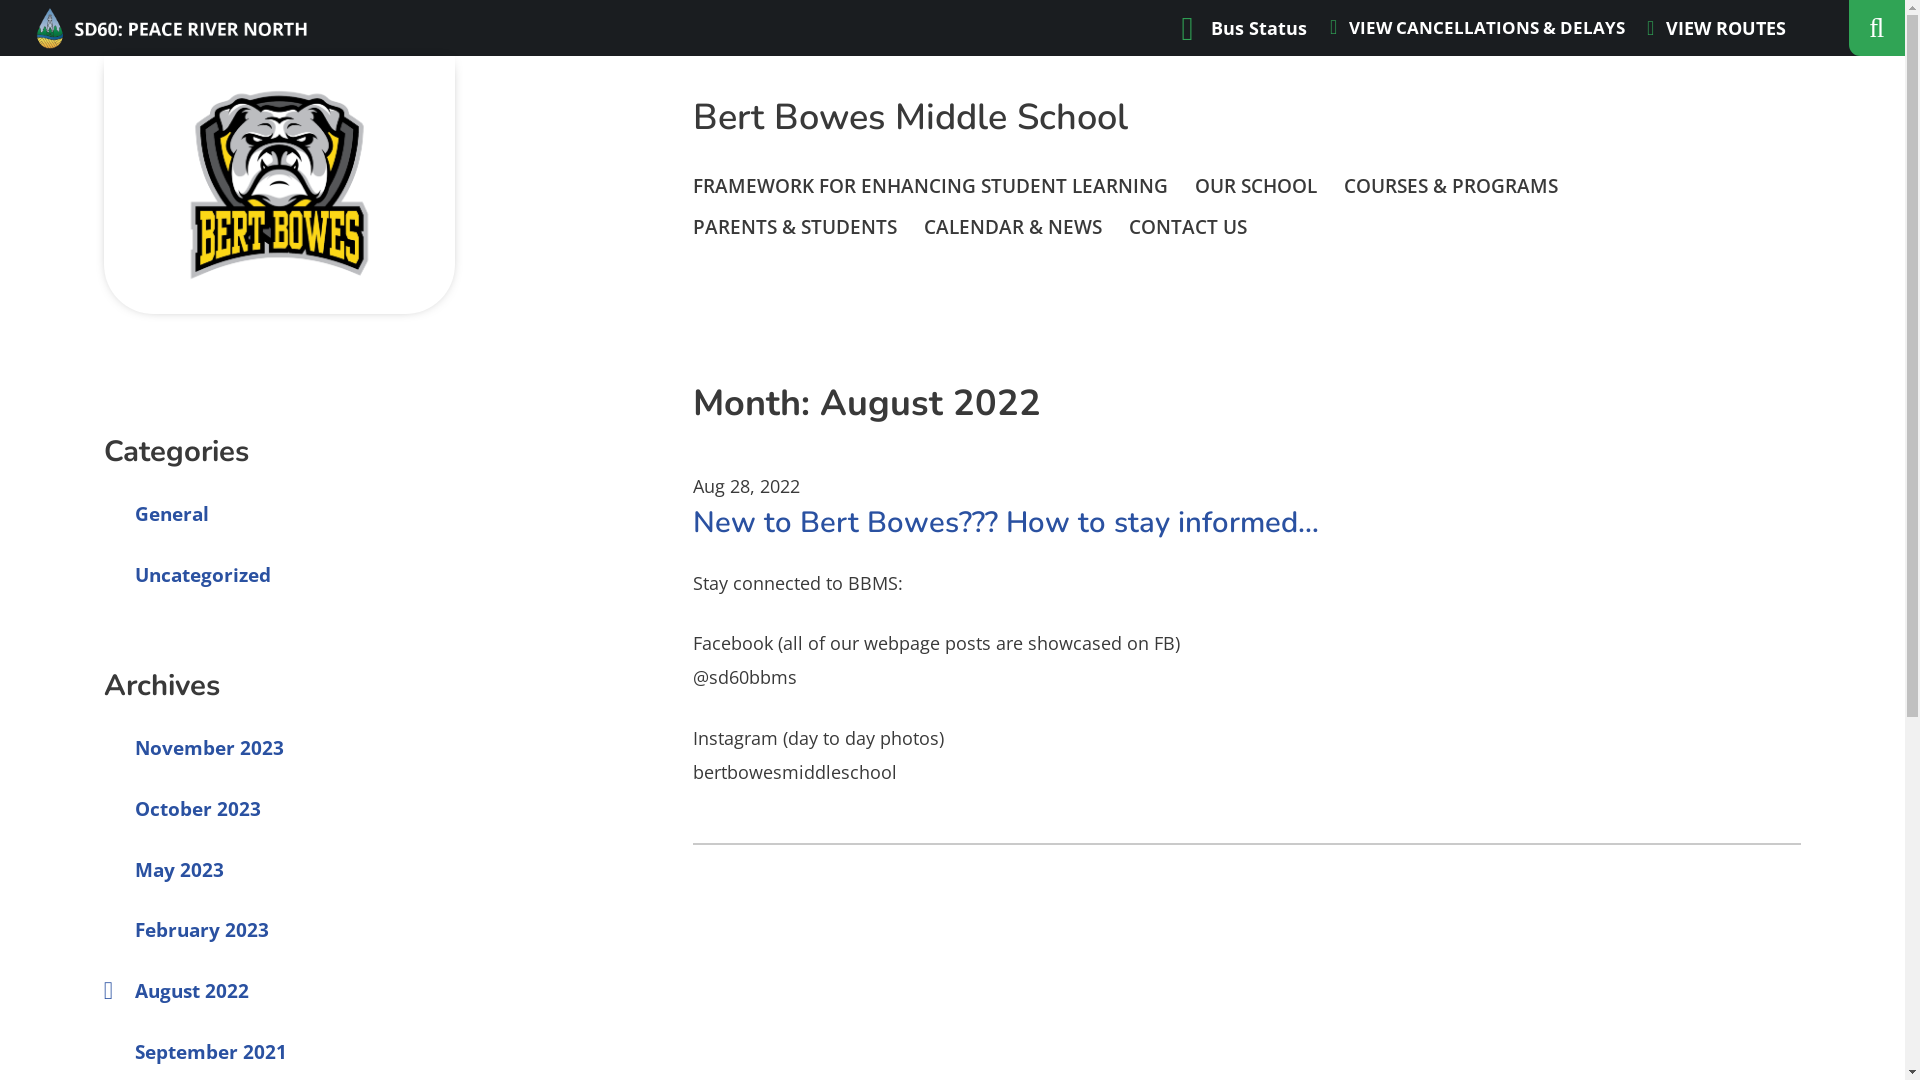 Image resolution: width=1920 pixels, height=1080 pixels. Describe the element at coordinates (194, 748) in the screenshot. I see `November 2023` at that location.